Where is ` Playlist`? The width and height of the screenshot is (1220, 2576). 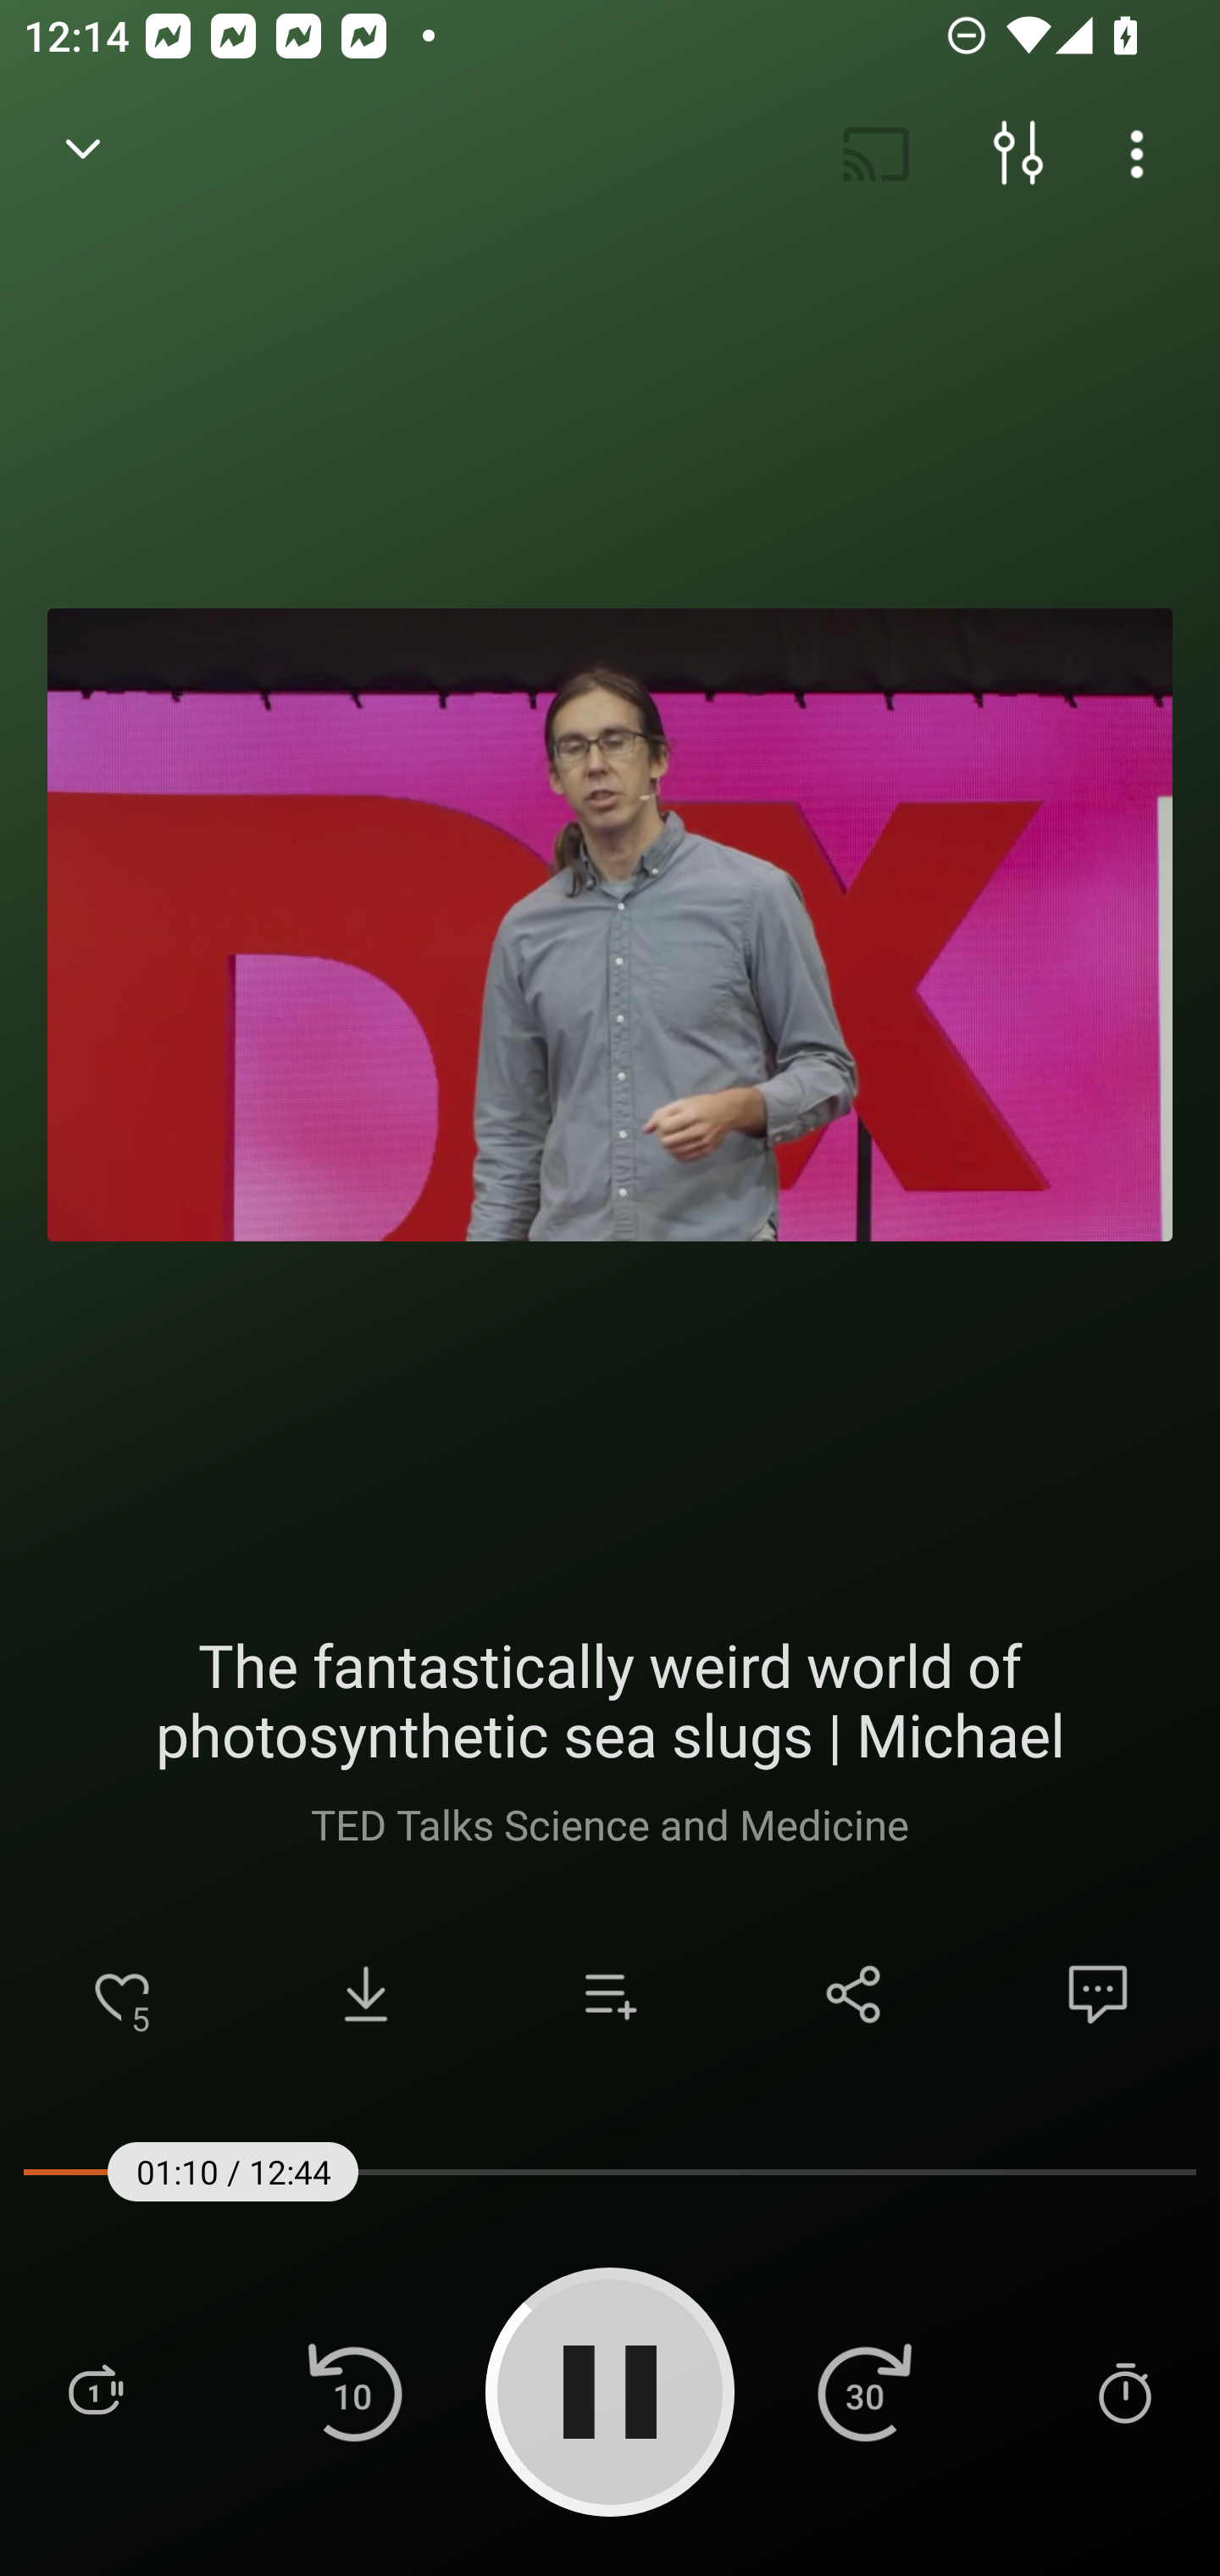  Playlist is located at coordinates (95, 2390).